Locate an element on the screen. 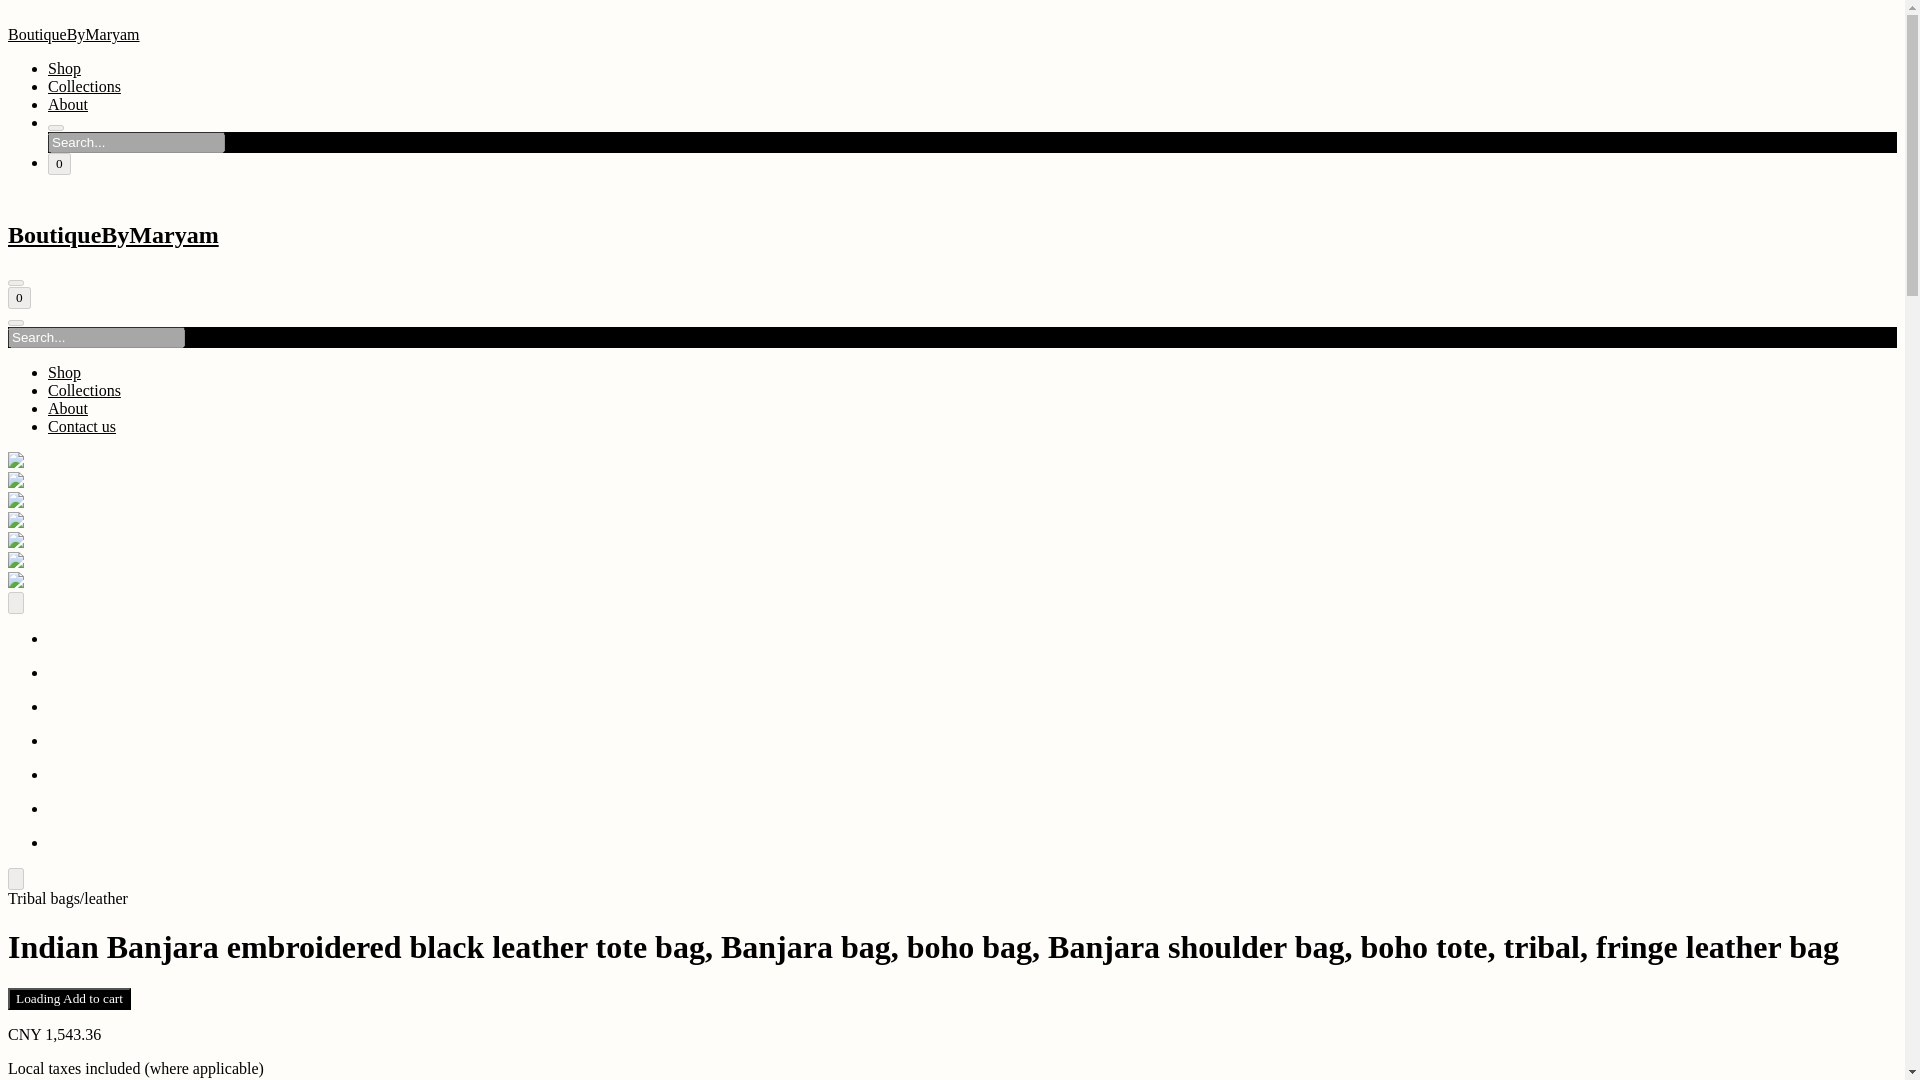  0 is located at coordinates (18, 298).